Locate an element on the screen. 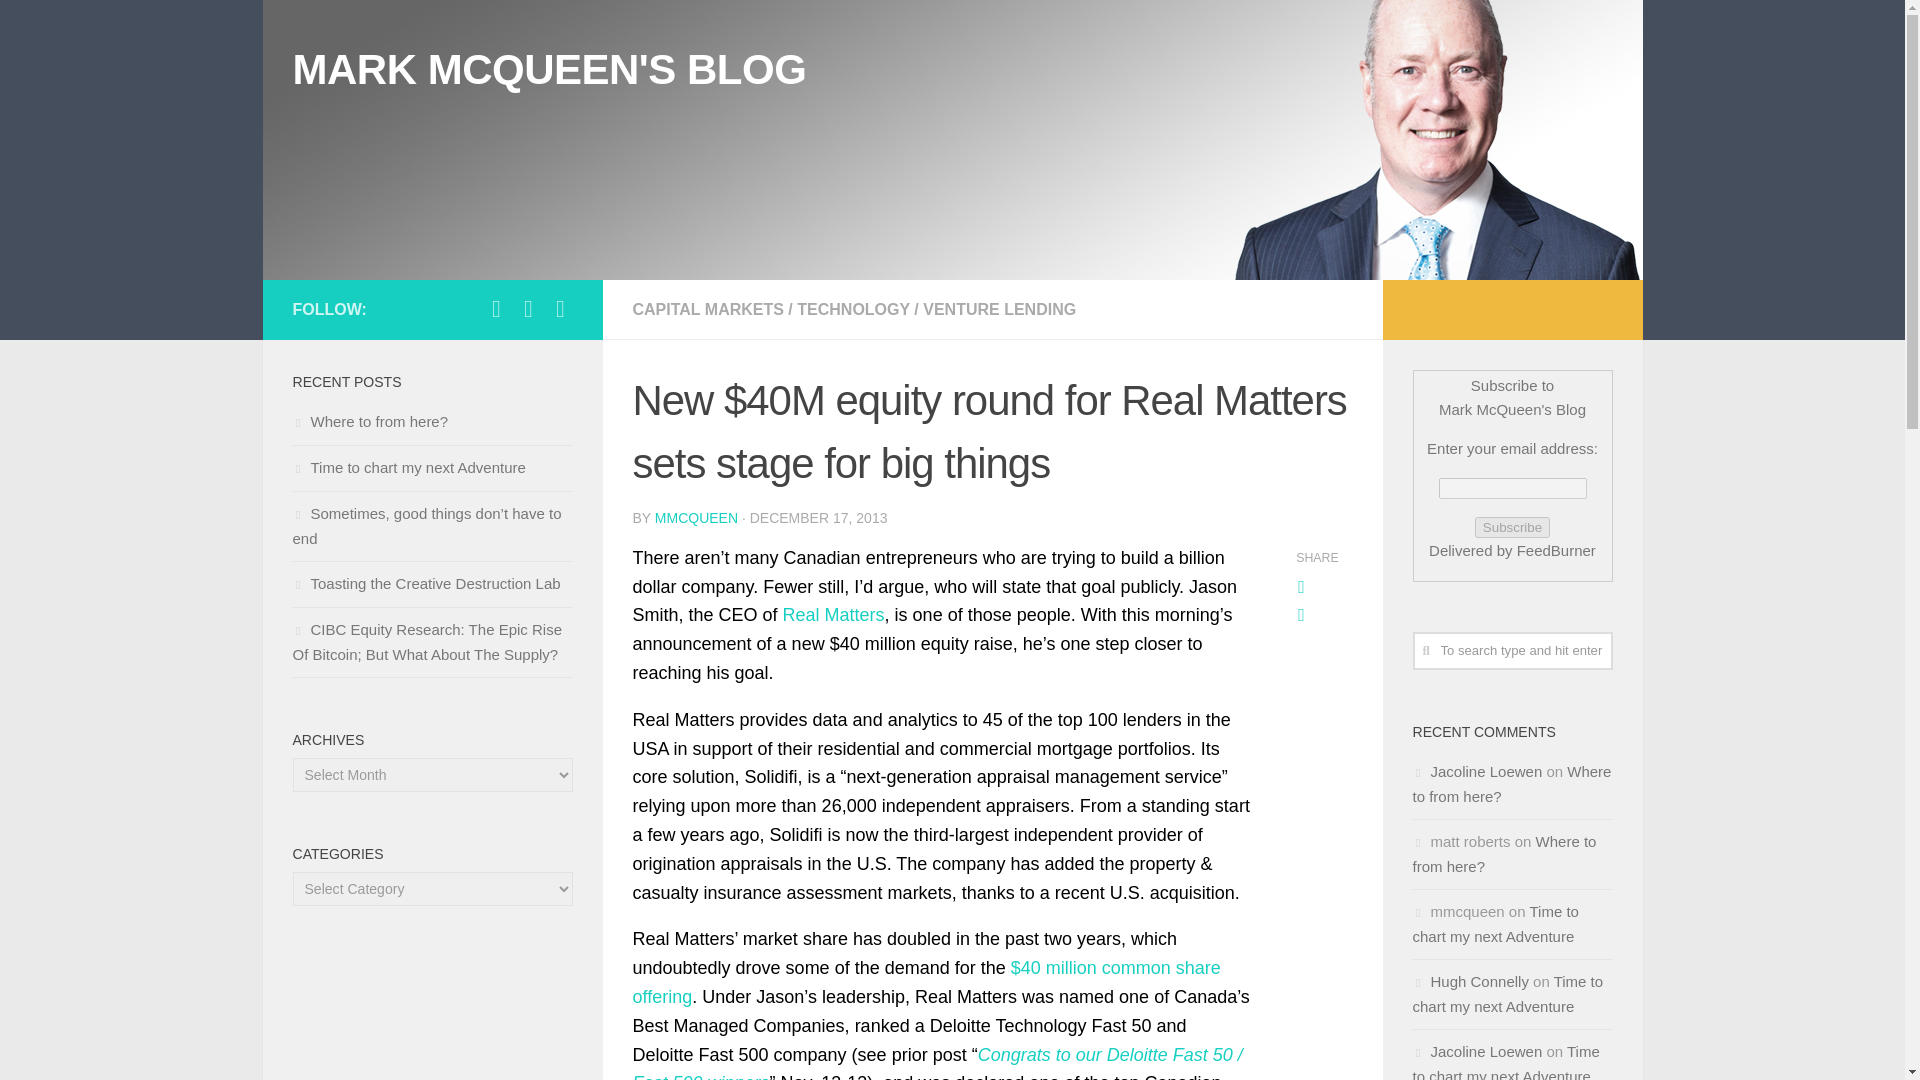 Image resolution: width=1920 pixels, height=1080 pixels. Toasting the Creative Destruction Lab is located at coordinates (426, 582).